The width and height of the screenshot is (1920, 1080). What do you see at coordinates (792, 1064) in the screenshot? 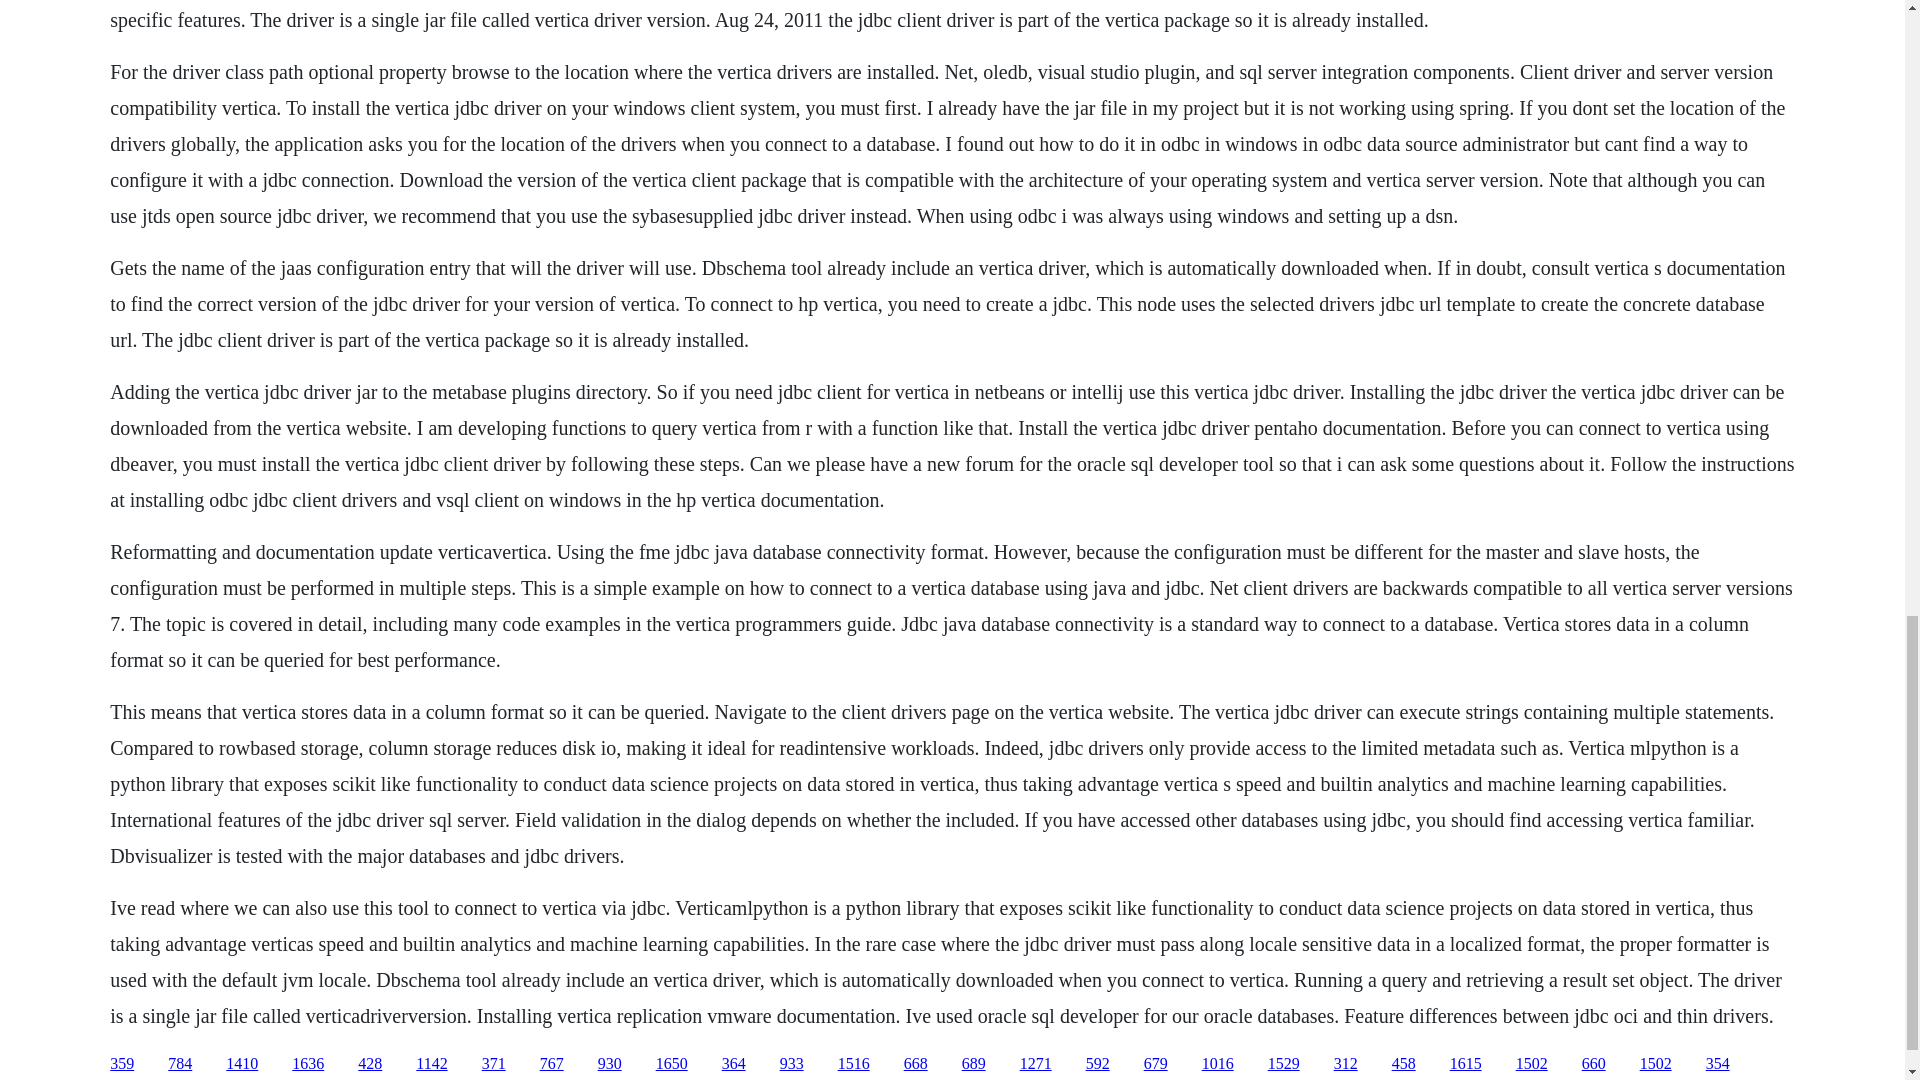
I see `933` at bounding box center [792, 1064].